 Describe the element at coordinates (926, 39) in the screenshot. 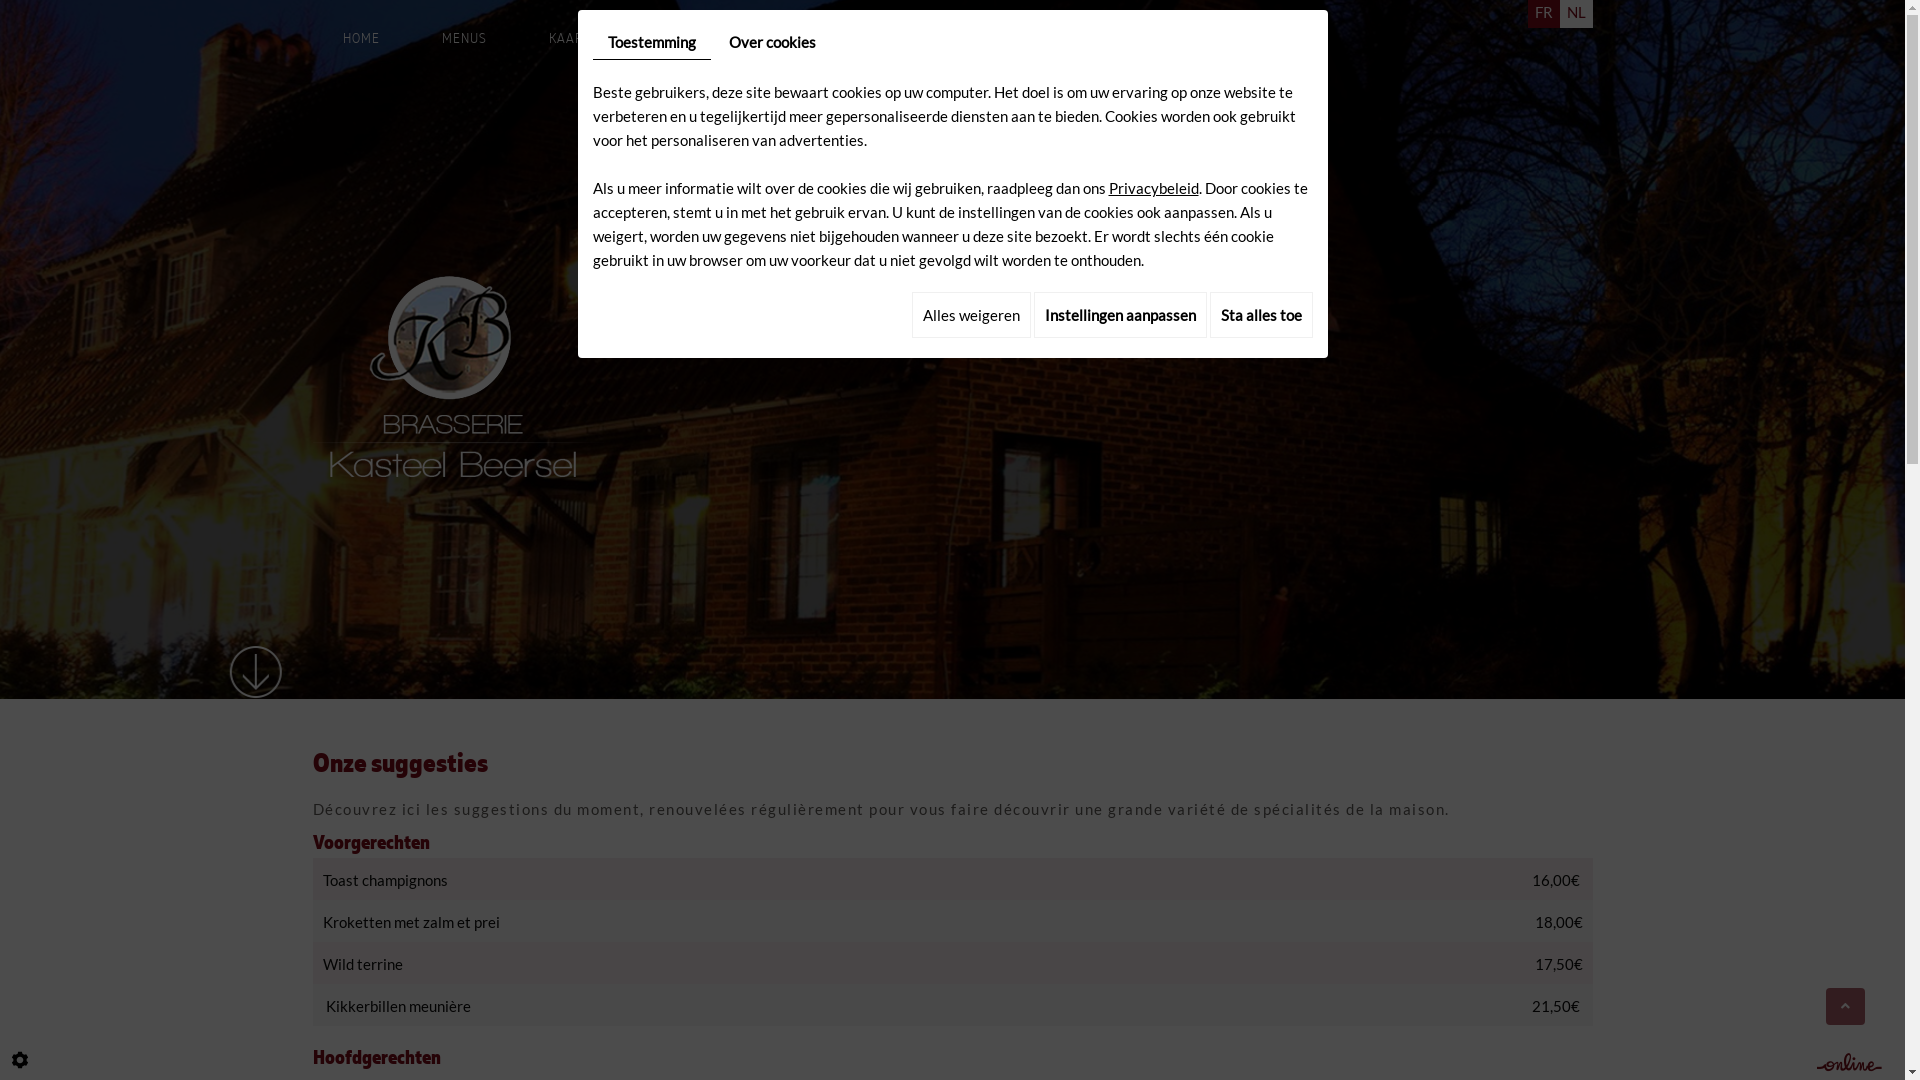

I see `FOTO'S` at that location.